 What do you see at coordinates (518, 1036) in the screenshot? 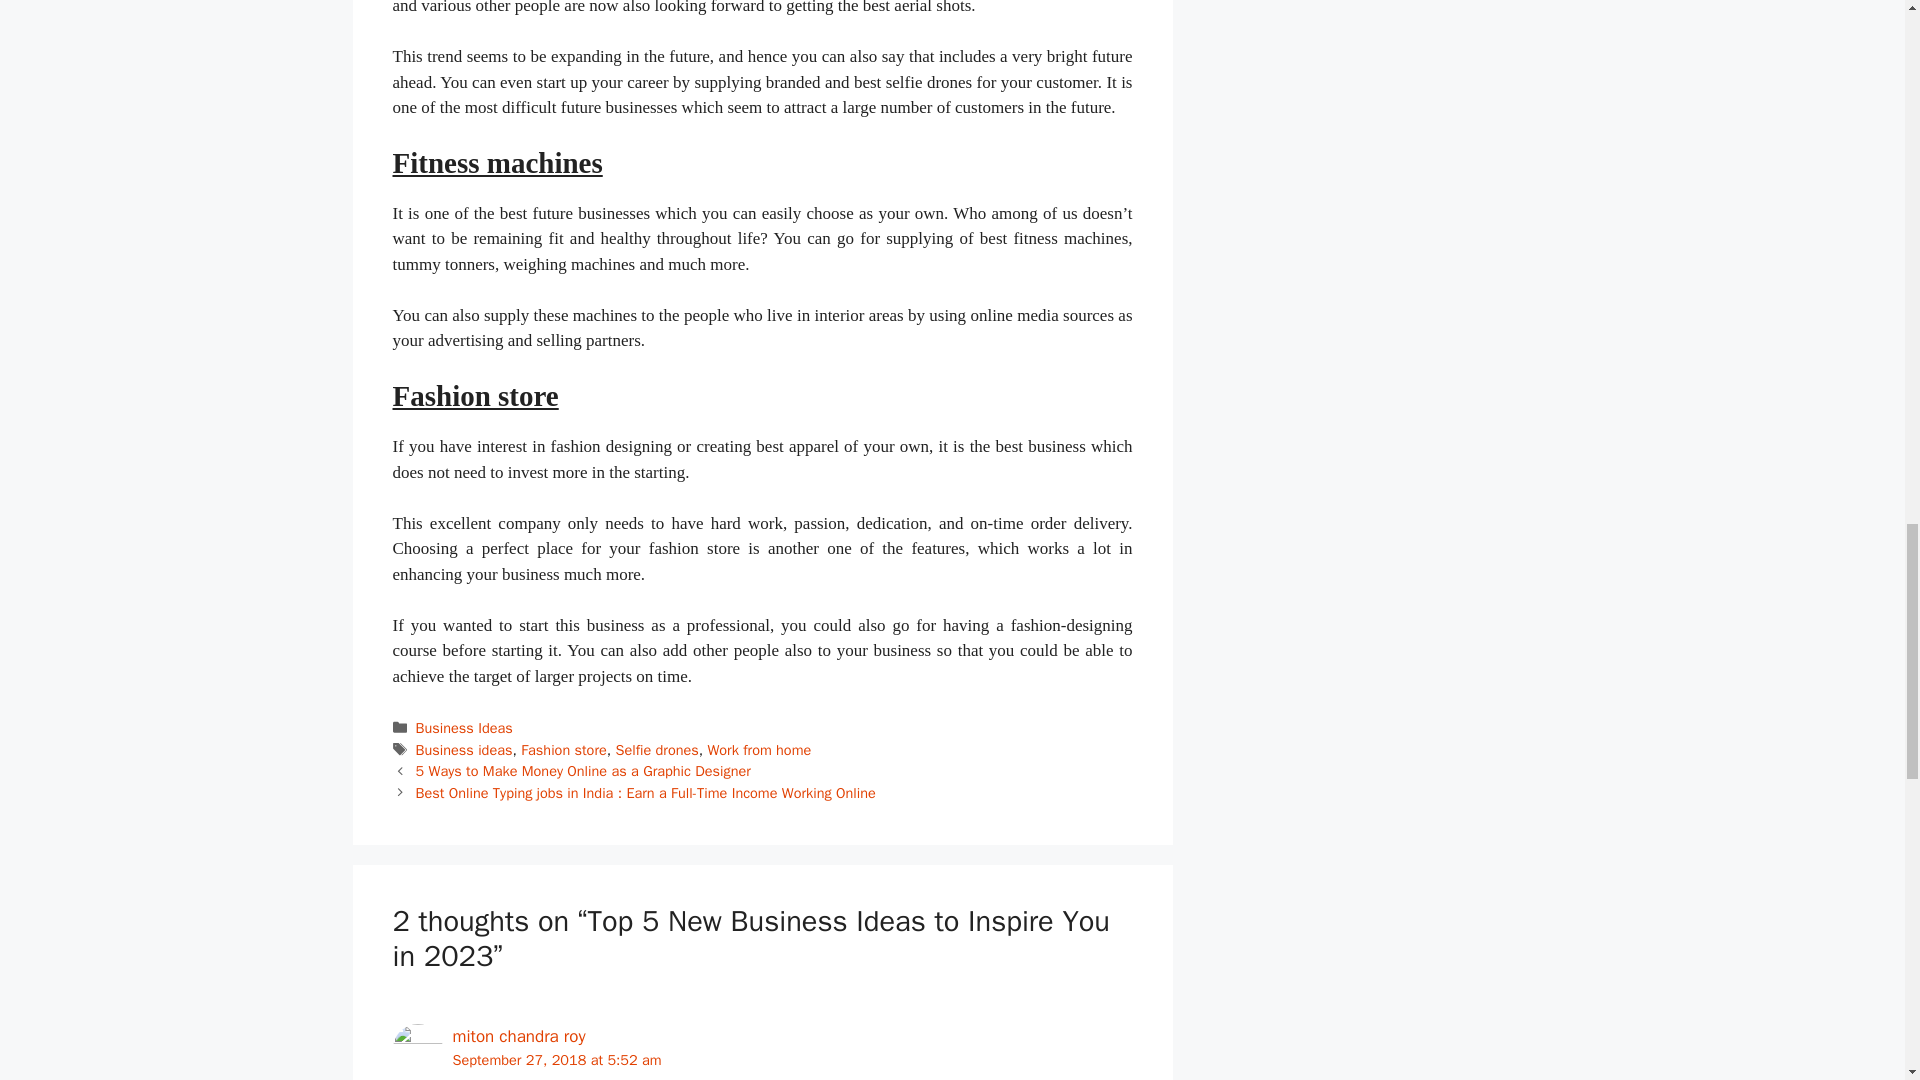
I see `miton chandra roy` at bounding box center [518, 1036].